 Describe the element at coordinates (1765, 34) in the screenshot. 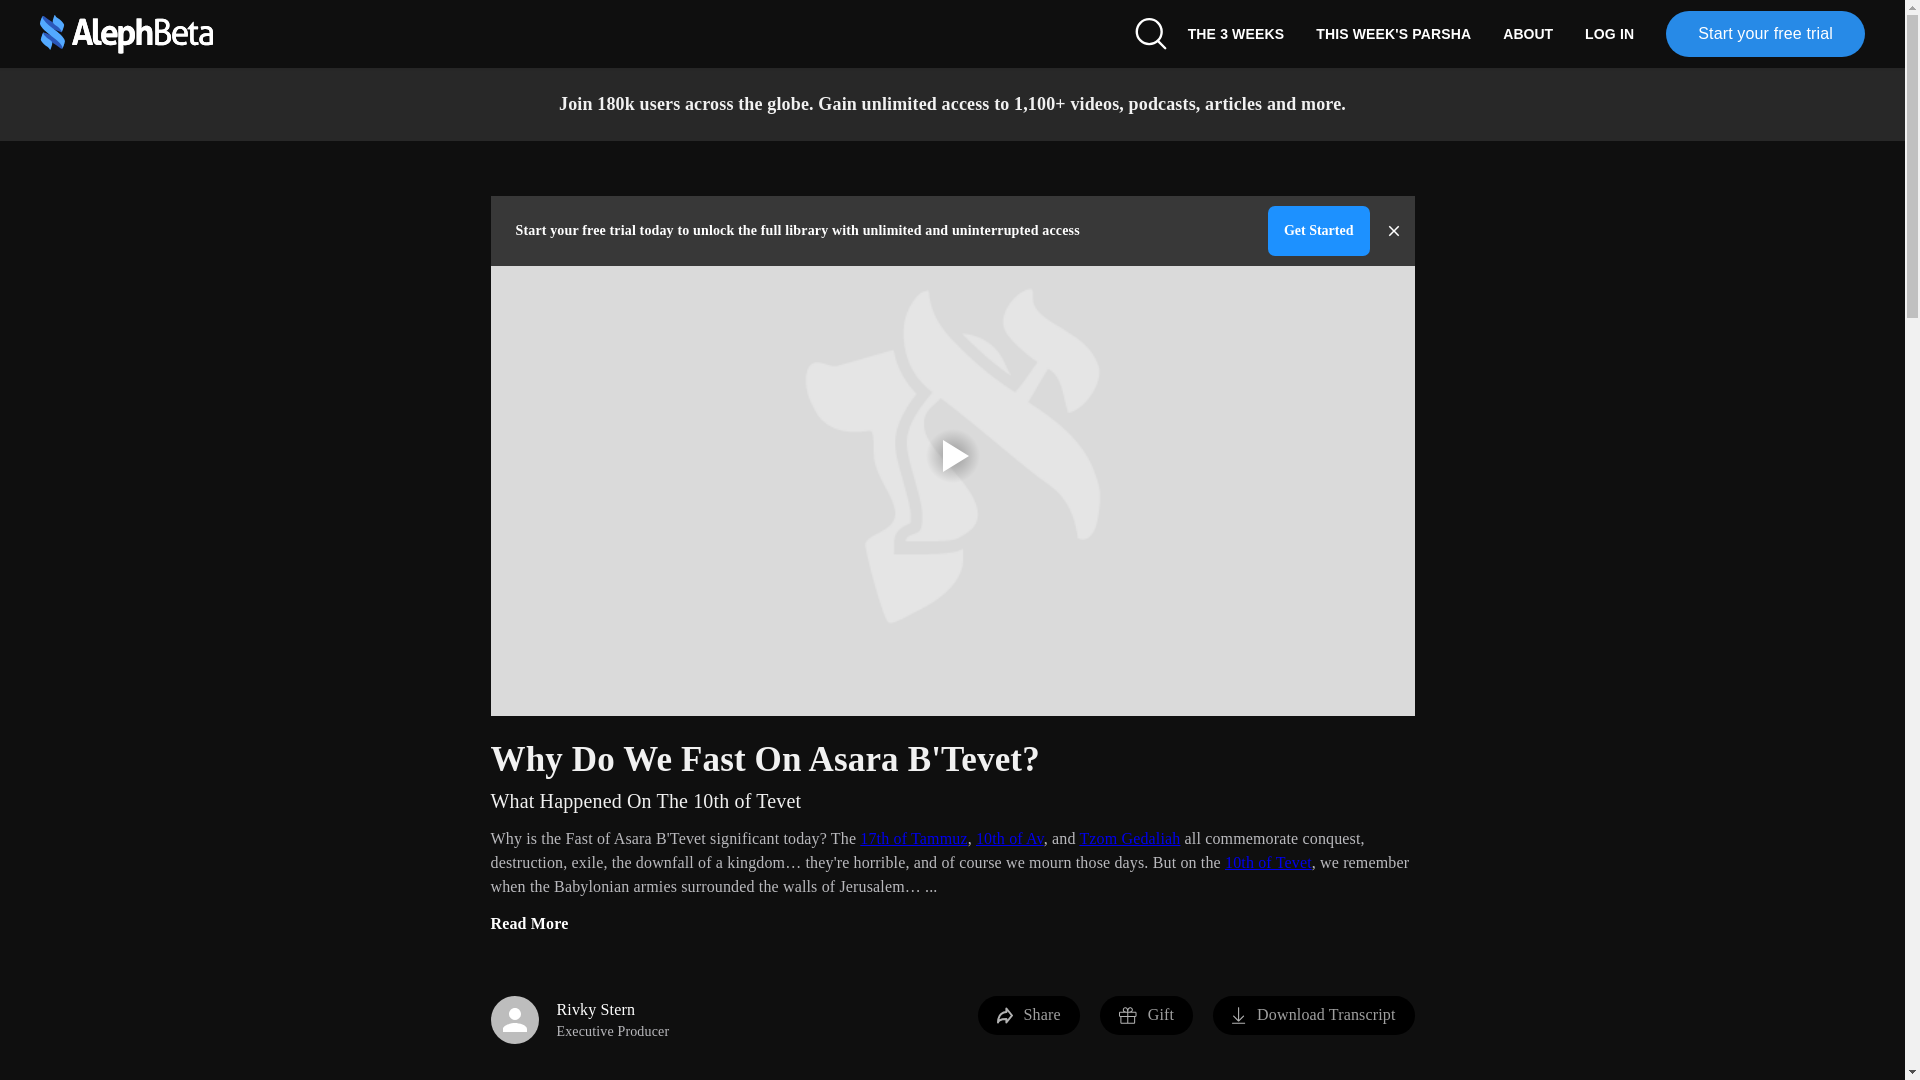

I see `Start your free trial` at that location.